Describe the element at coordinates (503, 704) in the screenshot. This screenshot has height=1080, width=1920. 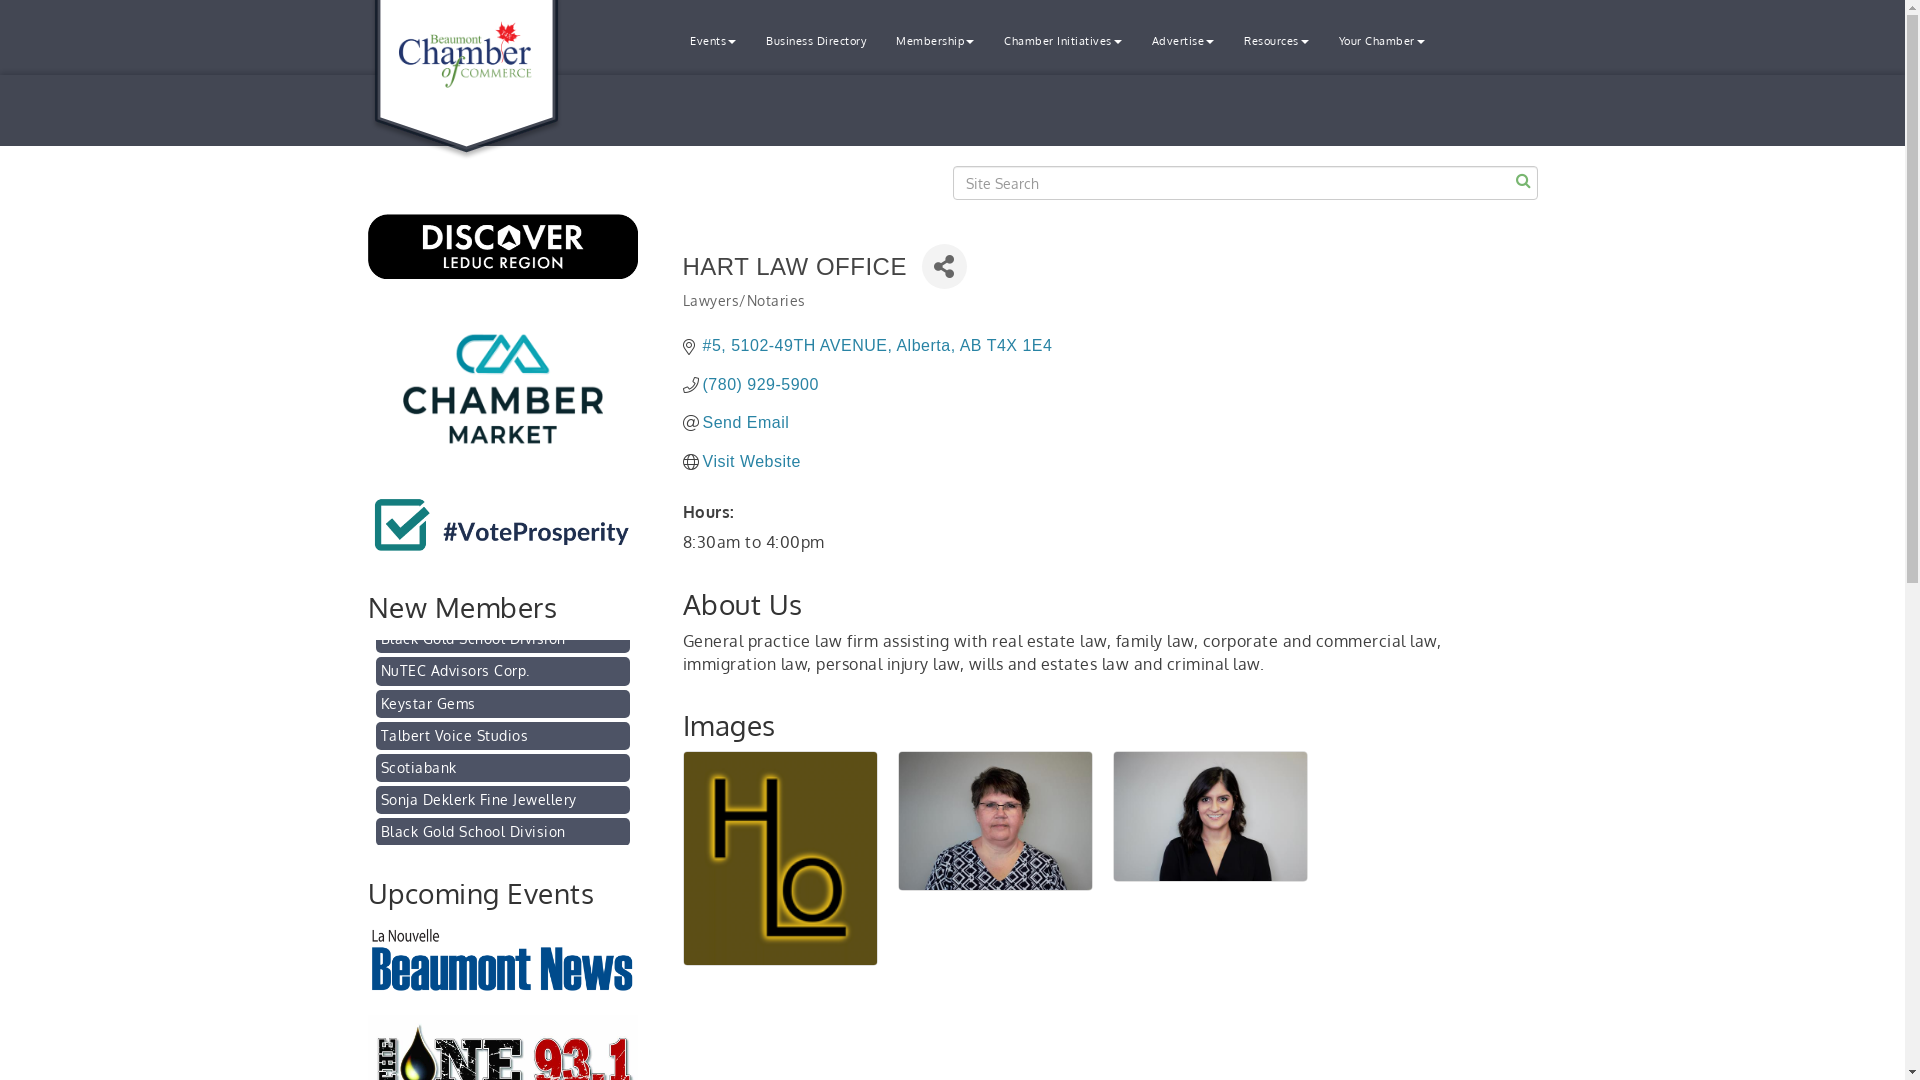
I see `NuTEC Advisors Corp.` at that location.